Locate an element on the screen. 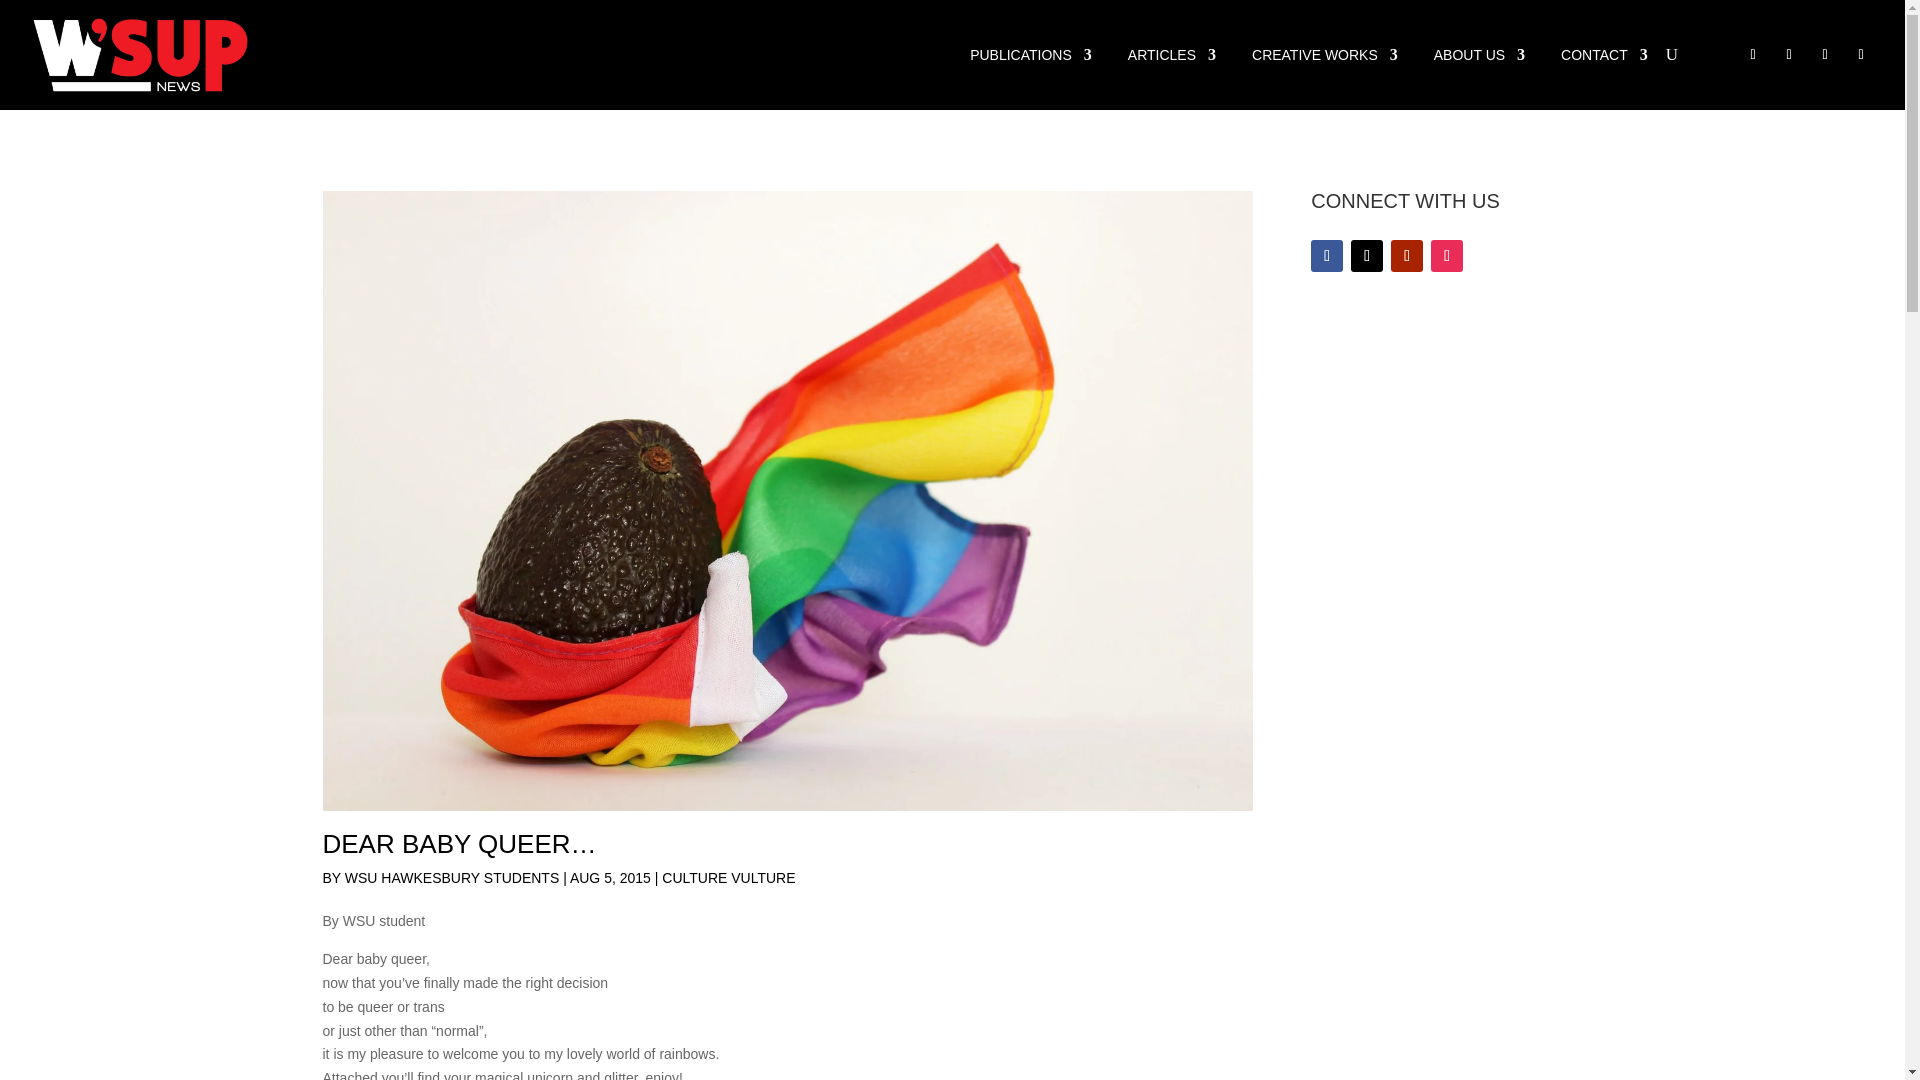 The width and height of the screenshot is (1920, 1080). Posts by WSU Hawkesbury students is located at coordinates (452, 878).